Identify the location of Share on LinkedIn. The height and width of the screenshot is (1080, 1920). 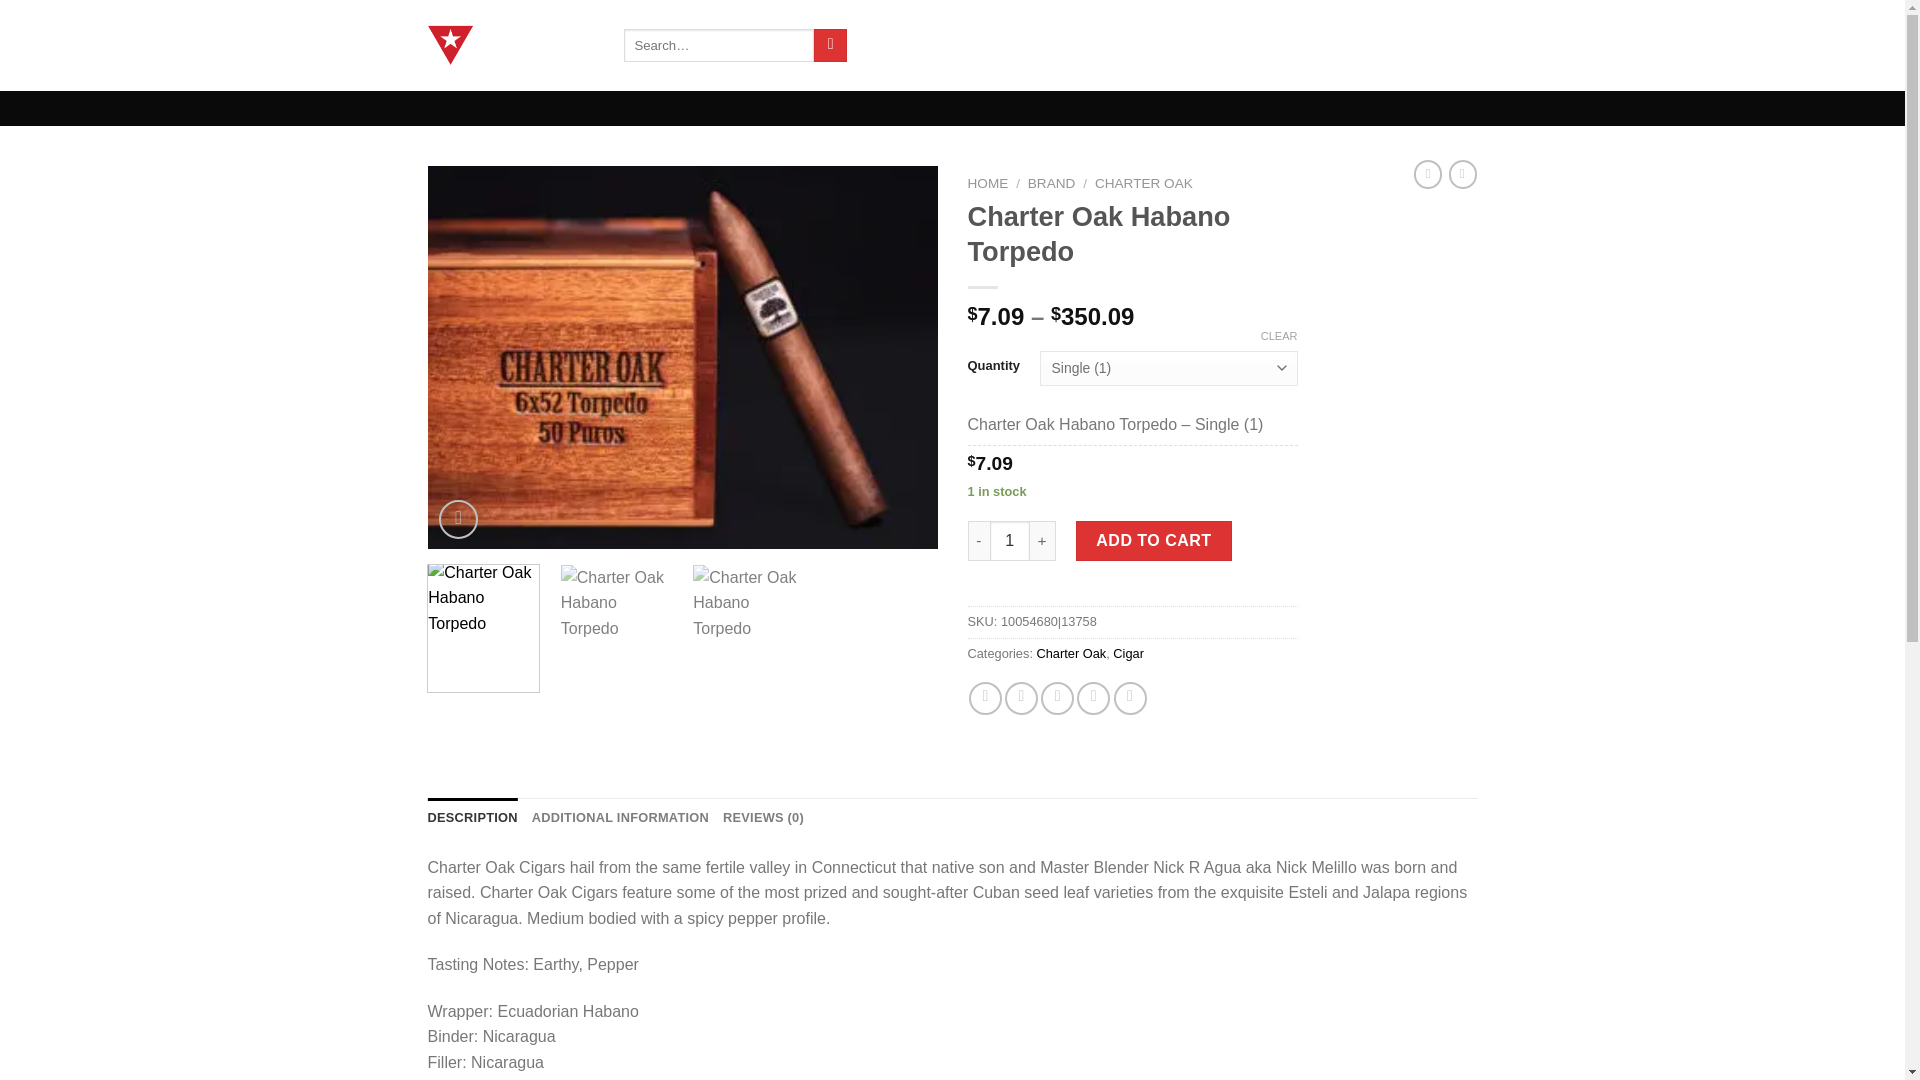
(1130, 698).